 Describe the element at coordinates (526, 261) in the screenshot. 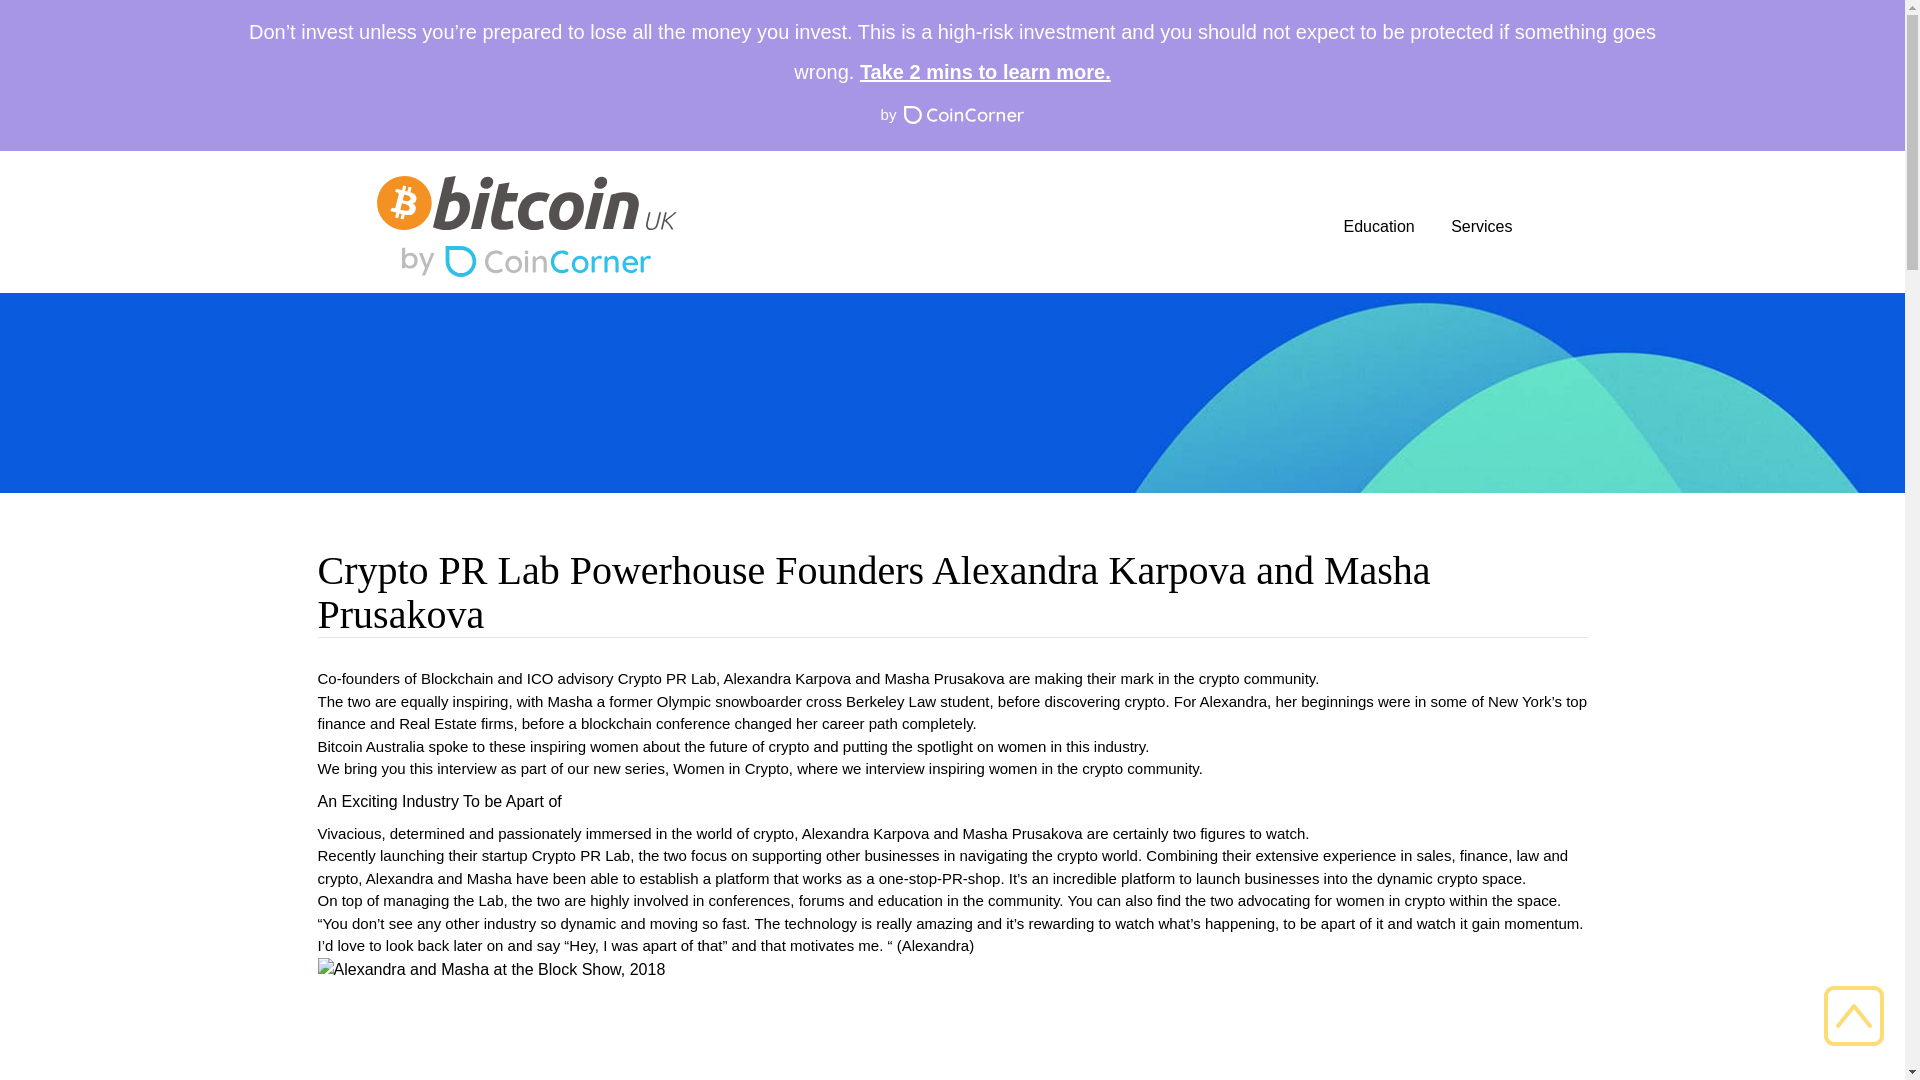

I see `Buy Bitcoin with CoinCorner` at that location.